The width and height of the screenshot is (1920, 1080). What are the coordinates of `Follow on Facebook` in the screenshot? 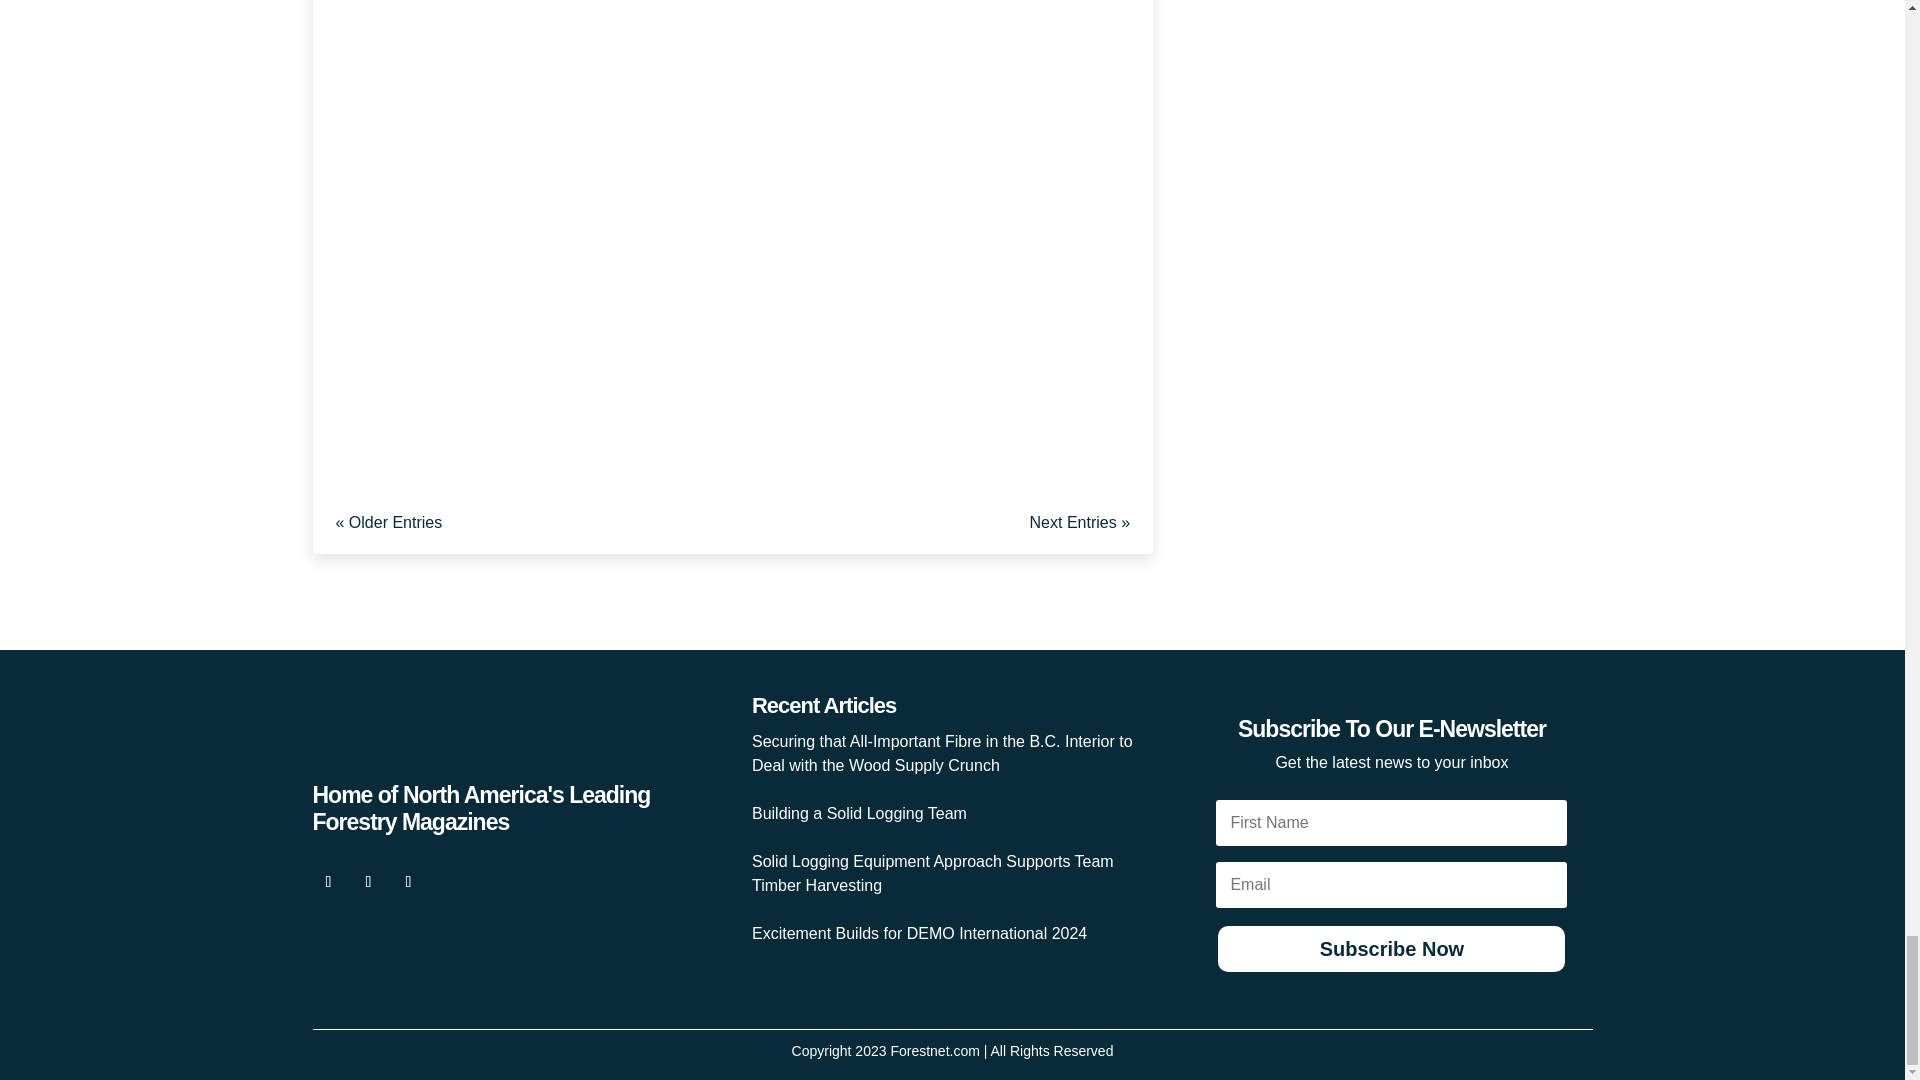 It's located at (327, 882).